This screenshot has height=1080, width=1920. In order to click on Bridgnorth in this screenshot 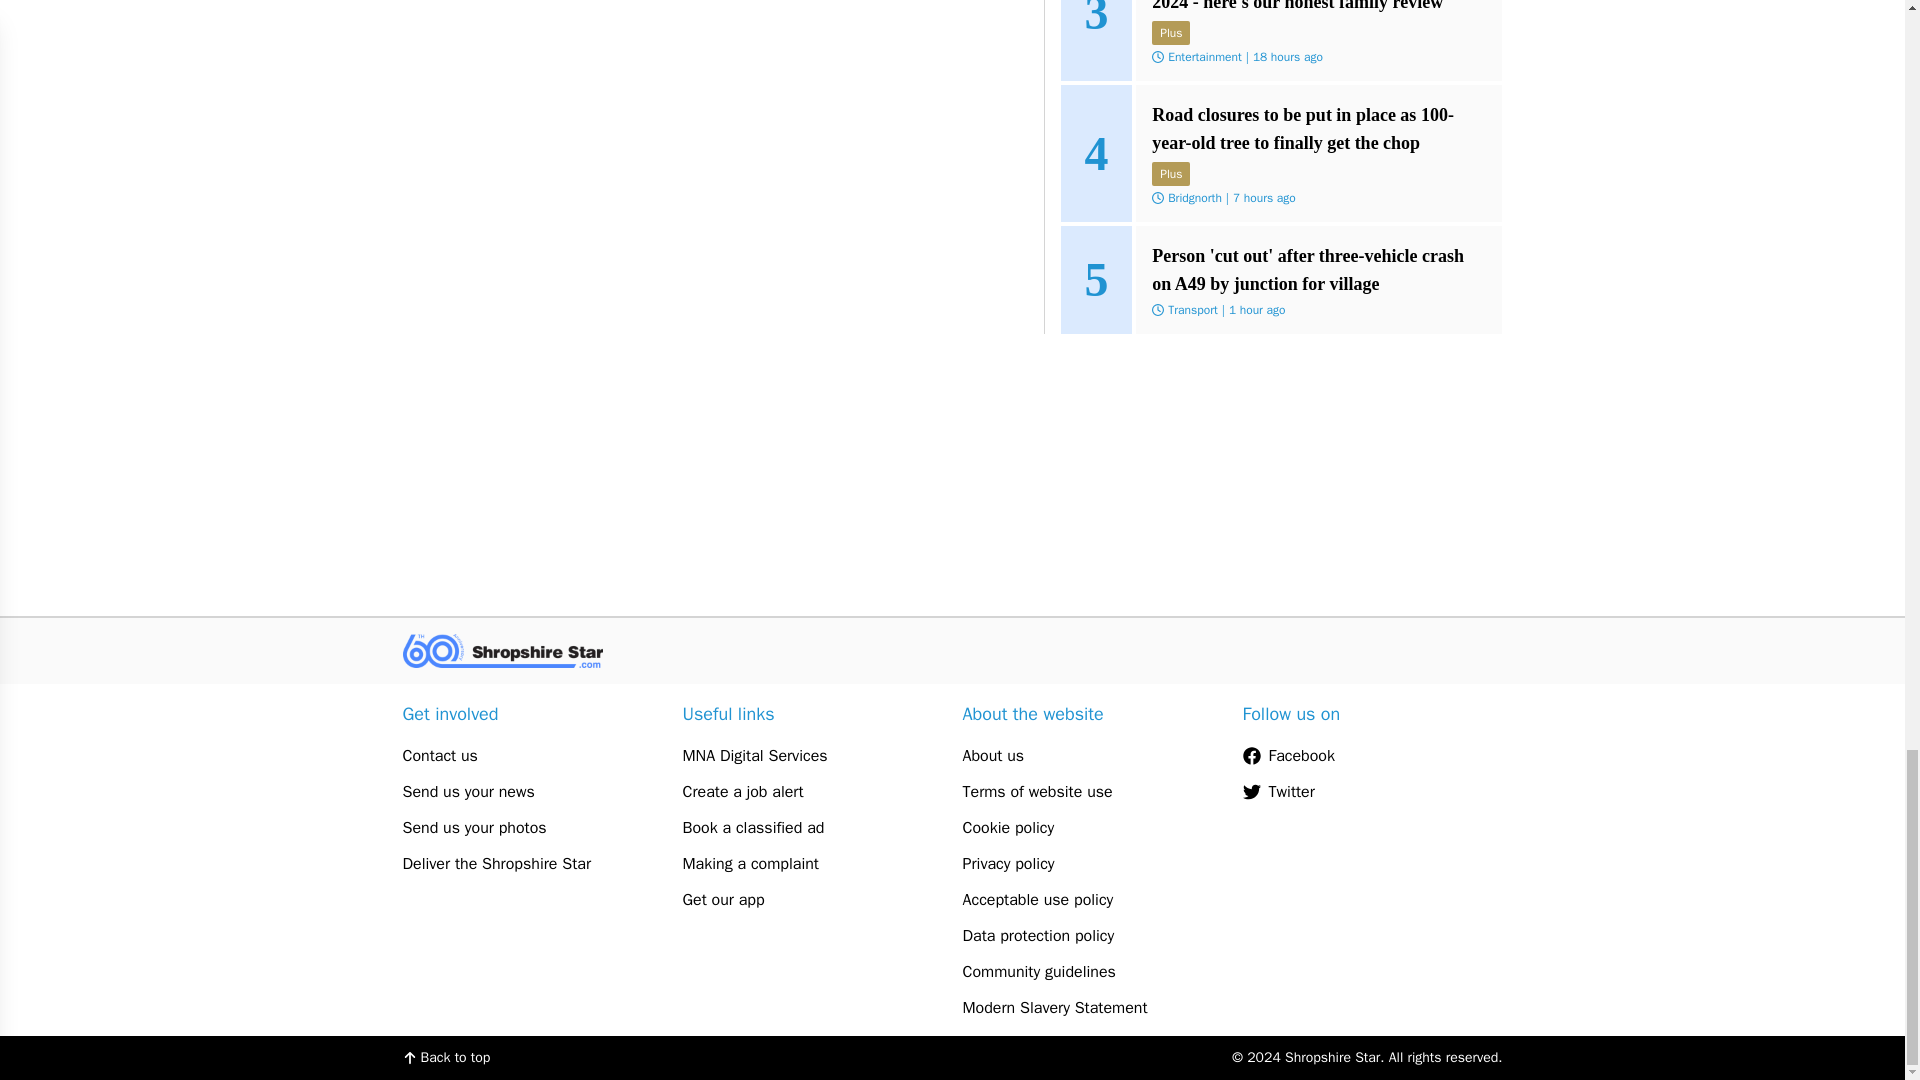, I will do `click(1194, 198)`.